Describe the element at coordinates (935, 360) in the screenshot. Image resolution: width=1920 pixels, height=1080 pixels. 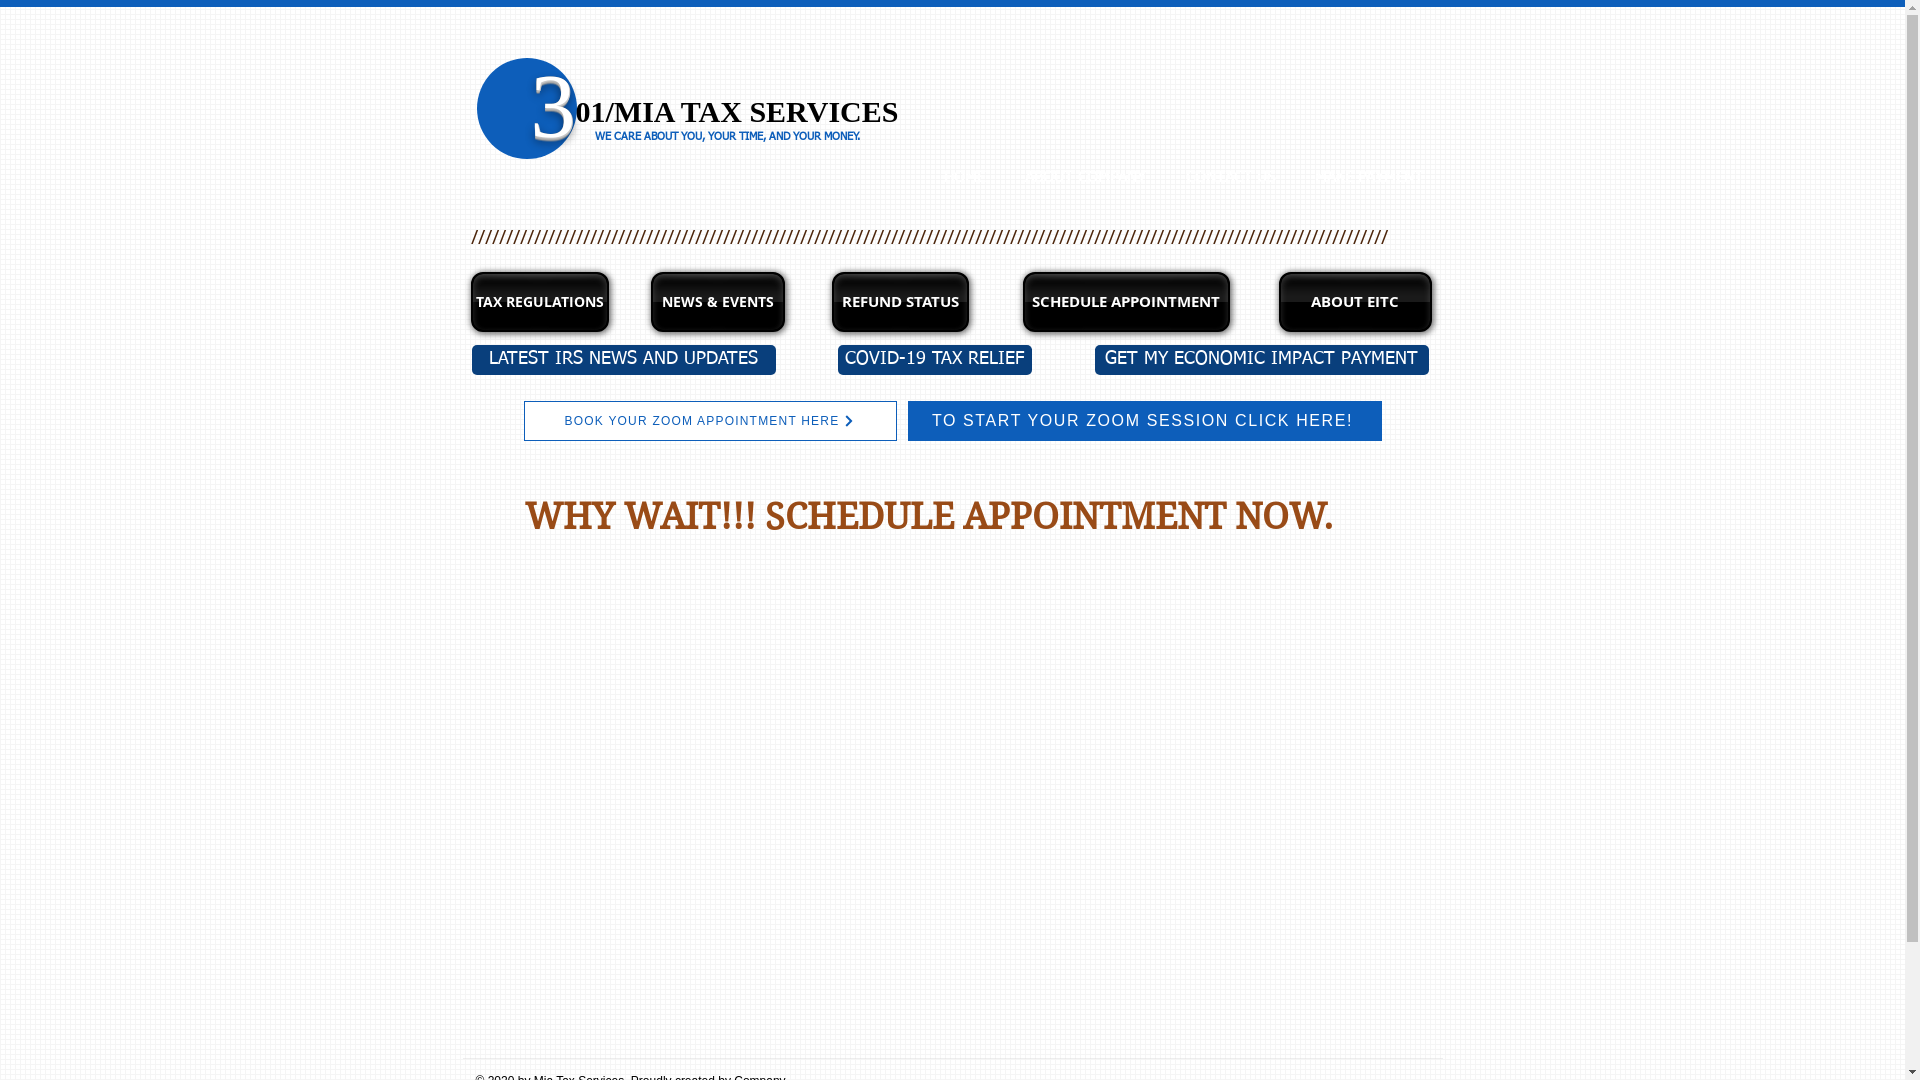
I see `COVID-19 TAX RELIEF` at that location.